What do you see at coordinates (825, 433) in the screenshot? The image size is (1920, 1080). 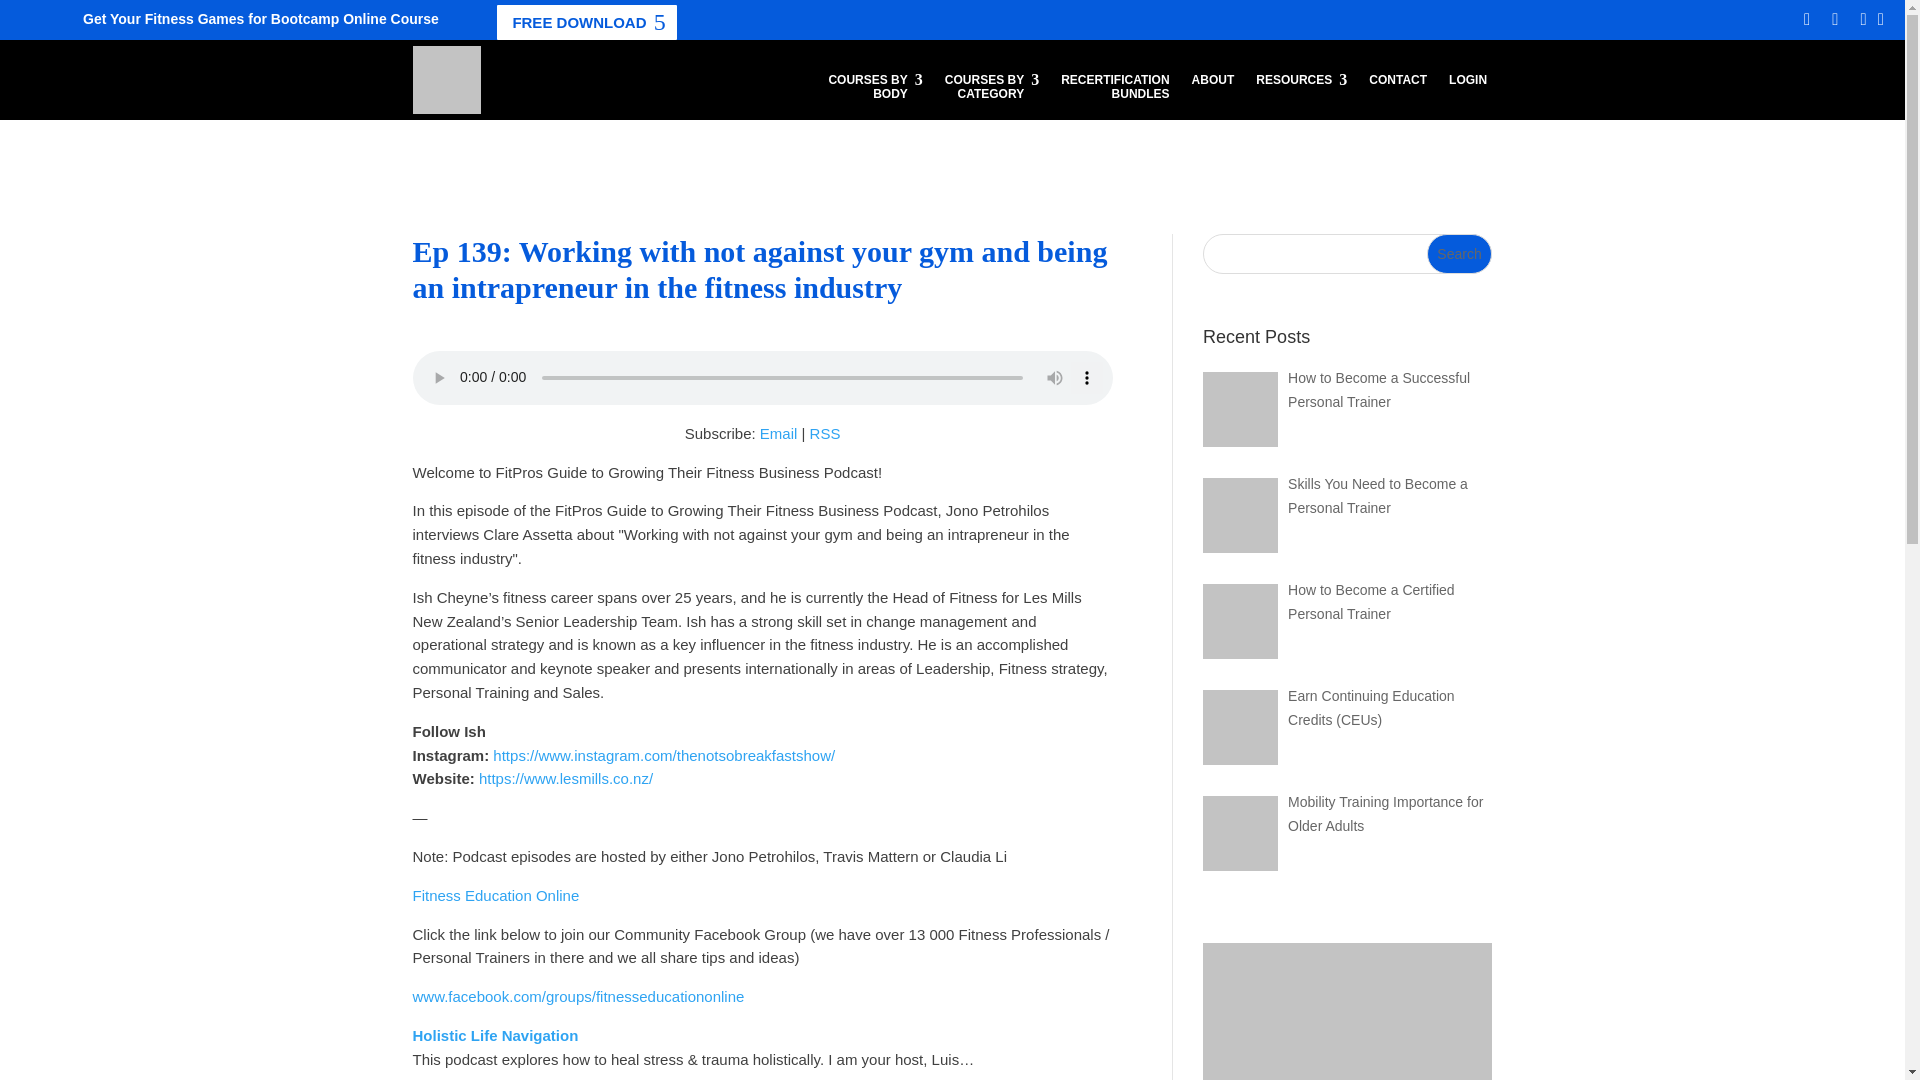 I see `Subscribe by Email` at bounding box center [825, 433].